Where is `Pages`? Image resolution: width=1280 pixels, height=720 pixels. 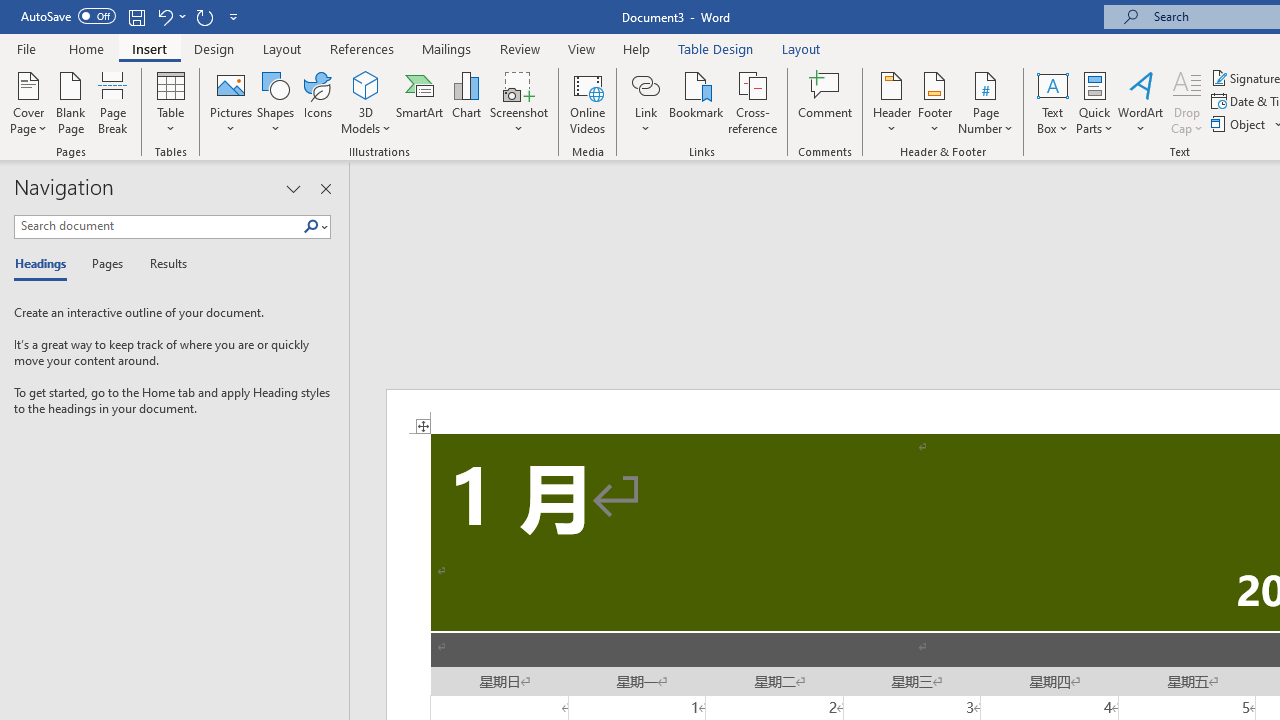
Pages is located at coordinates (105, 264).